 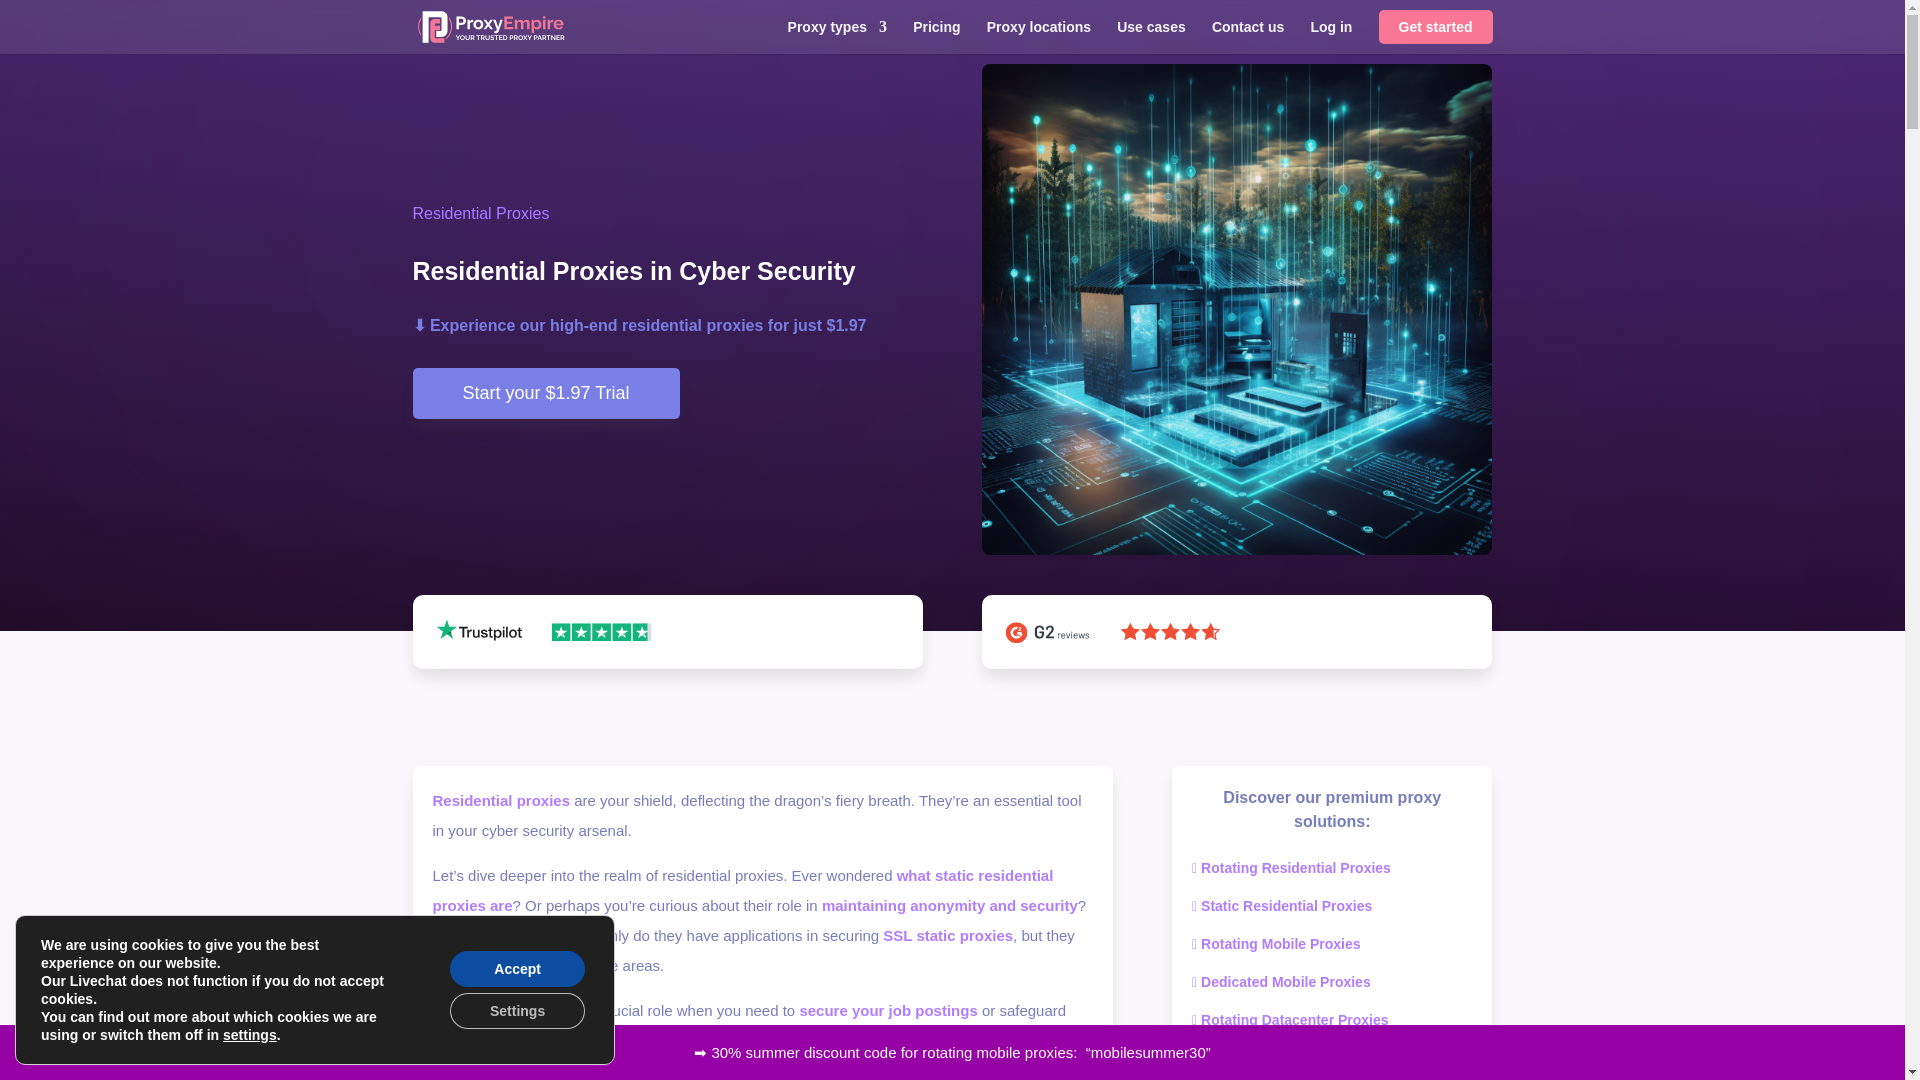 What do you see at coordinates (1330, 37) in the screenshot?
I see `Log in` at bounding box center [1330, 37].